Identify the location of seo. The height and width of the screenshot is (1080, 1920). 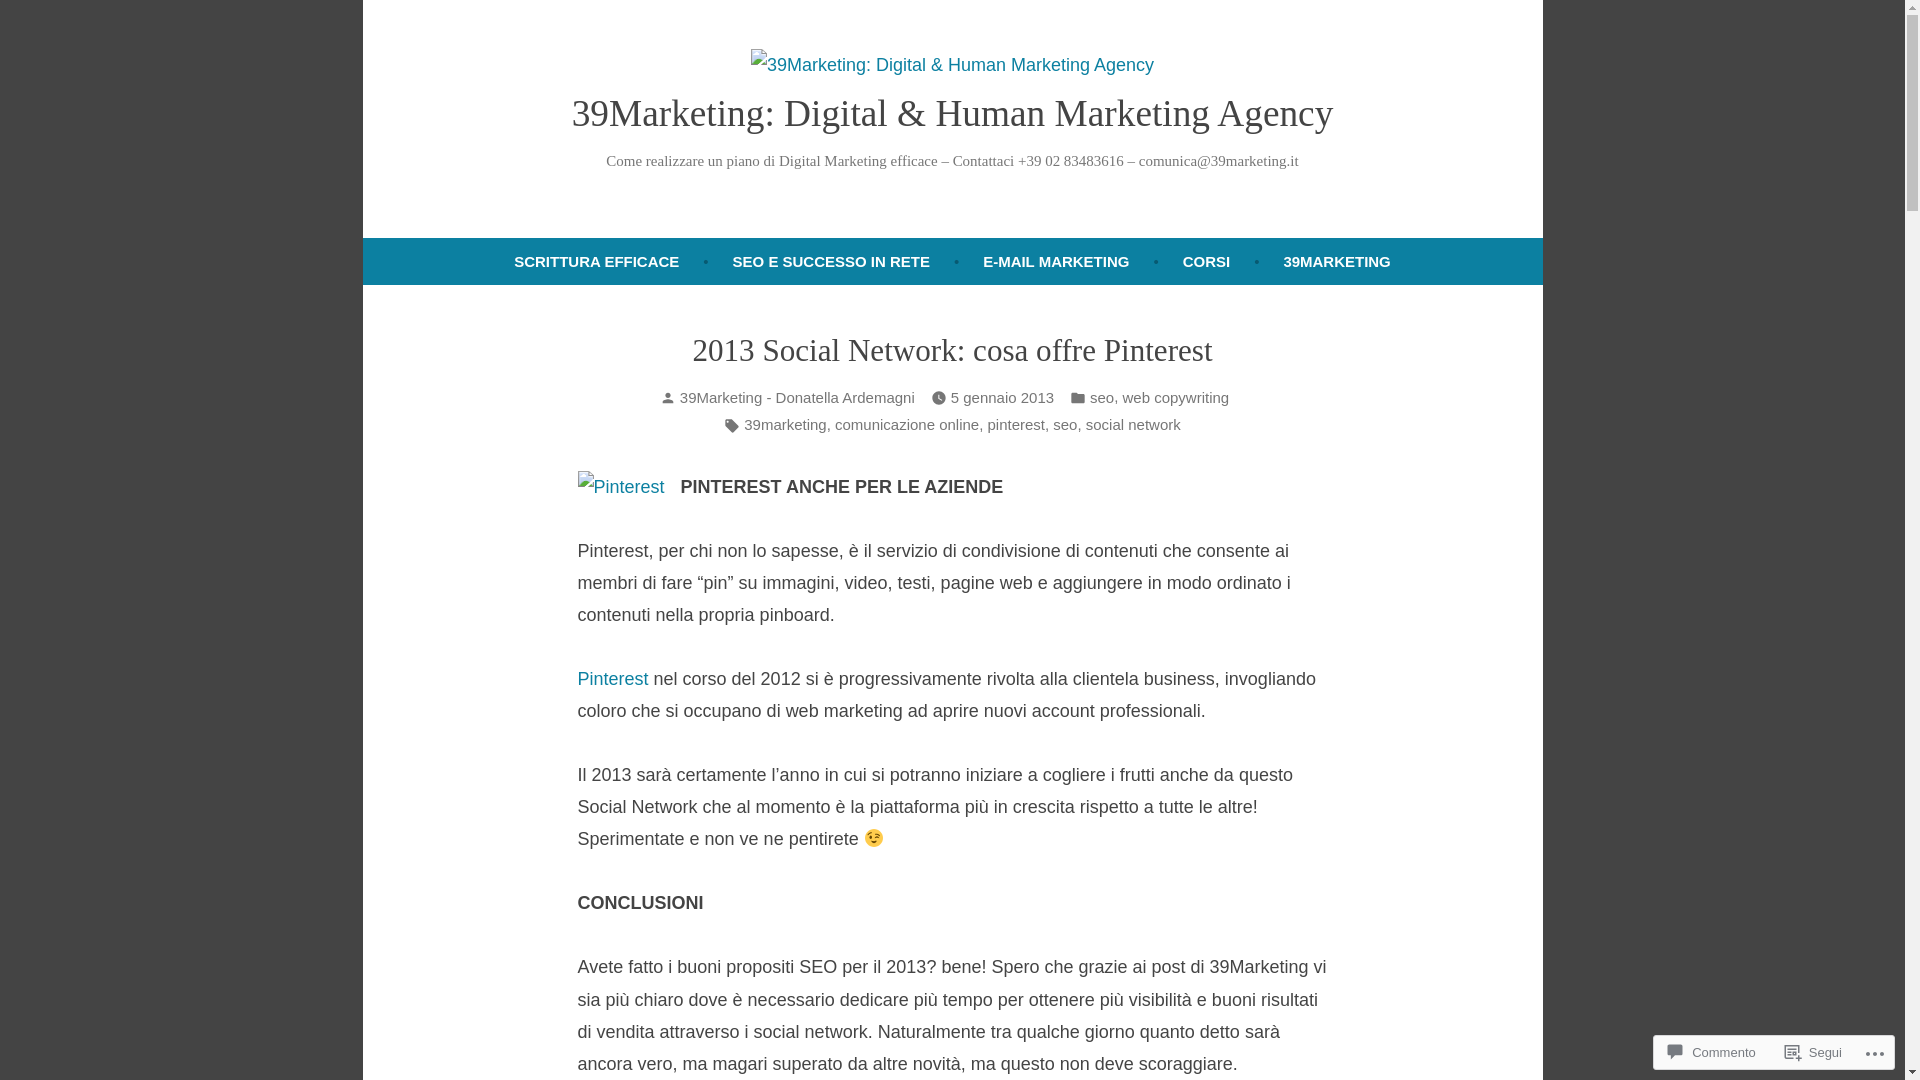
(1065, 426).